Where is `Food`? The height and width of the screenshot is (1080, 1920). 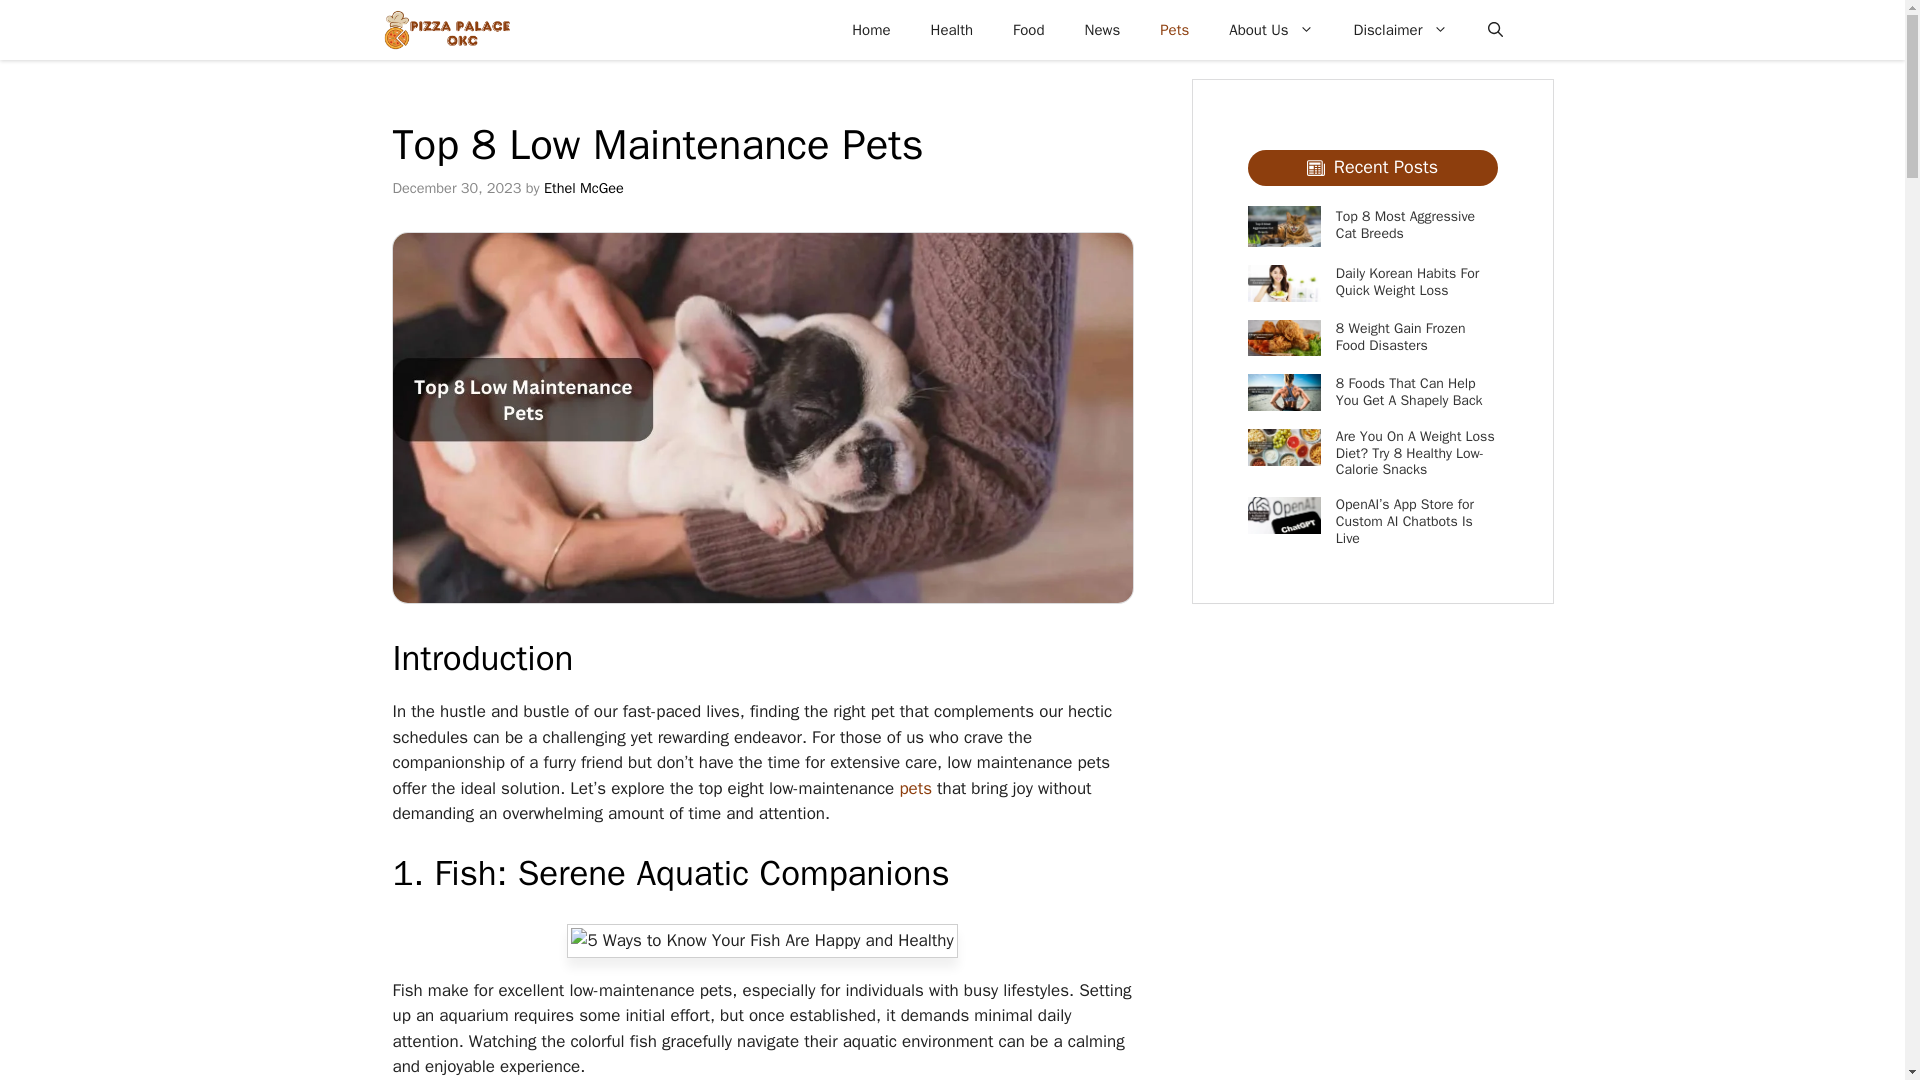
Food is located at coordinates (1028, 30).